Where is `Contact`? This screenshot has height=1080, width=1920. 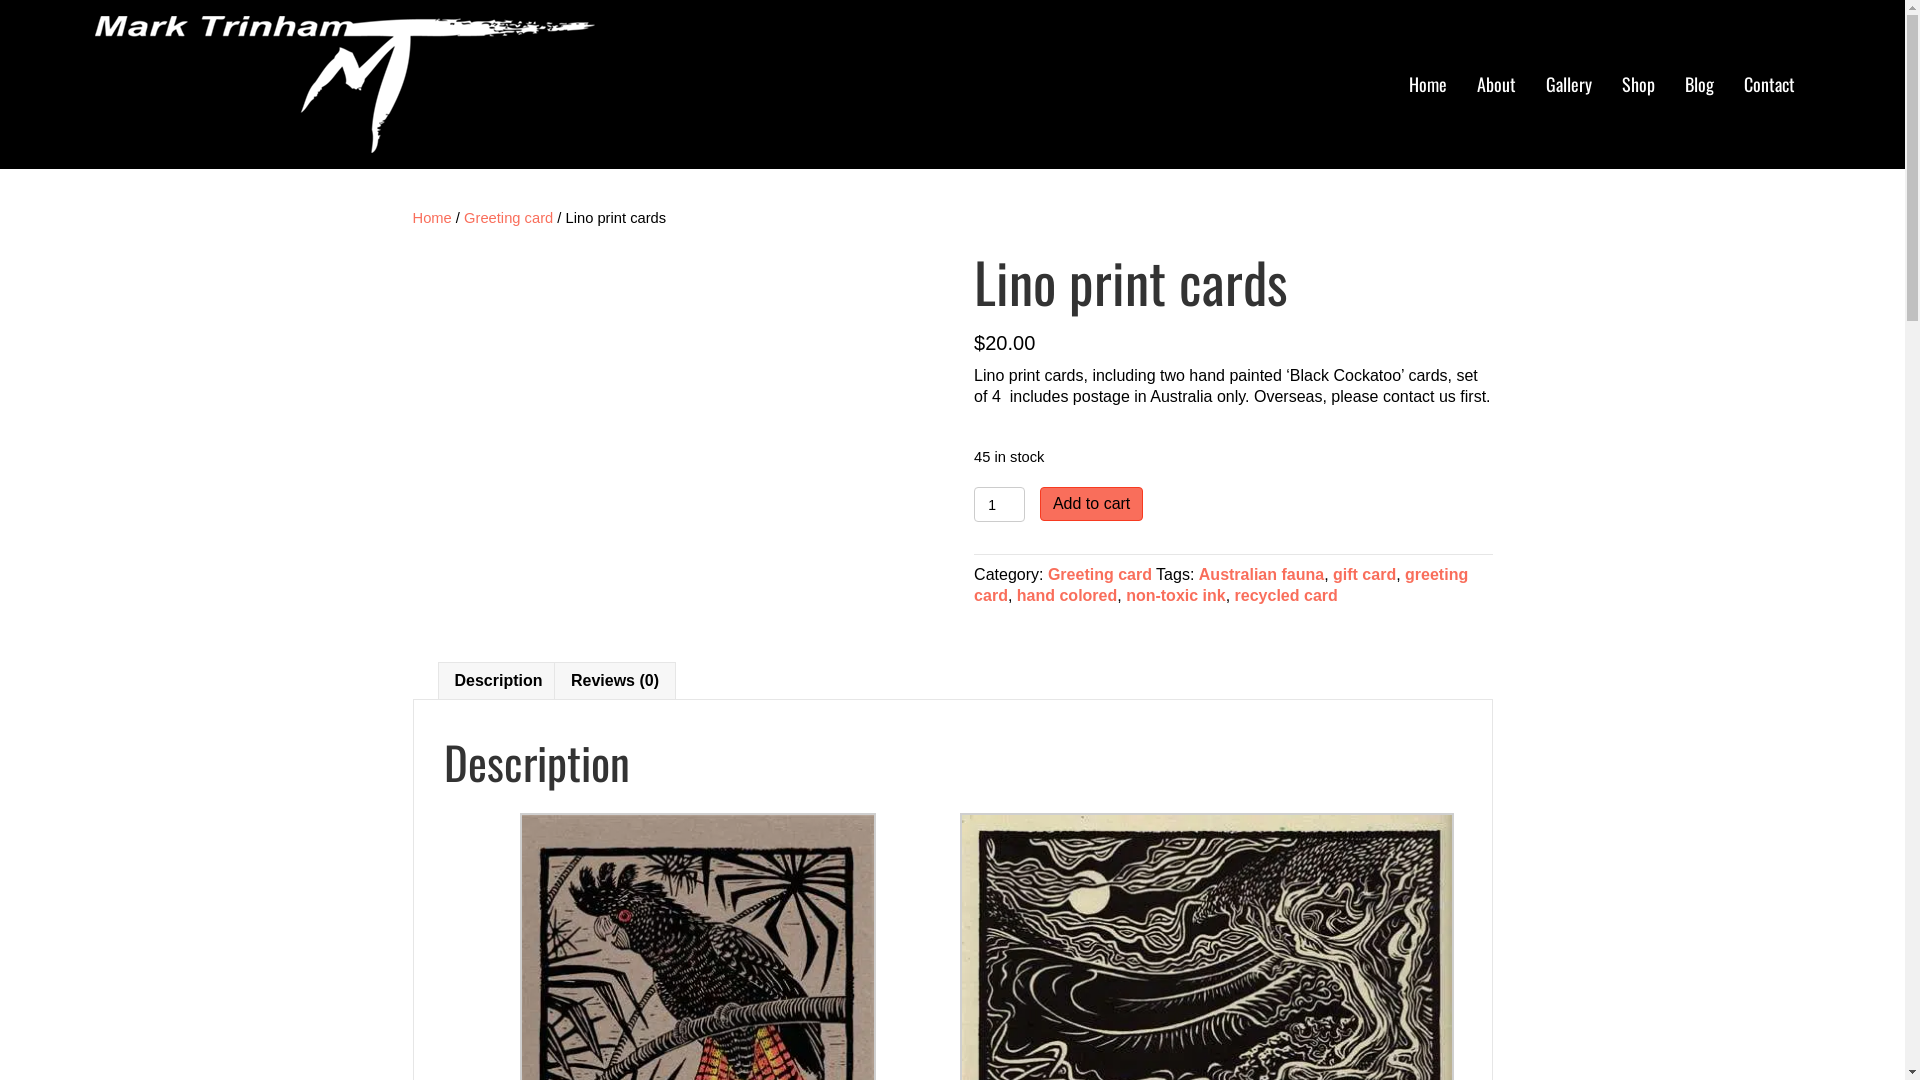 Contact is located at coordinates (1770, 84).